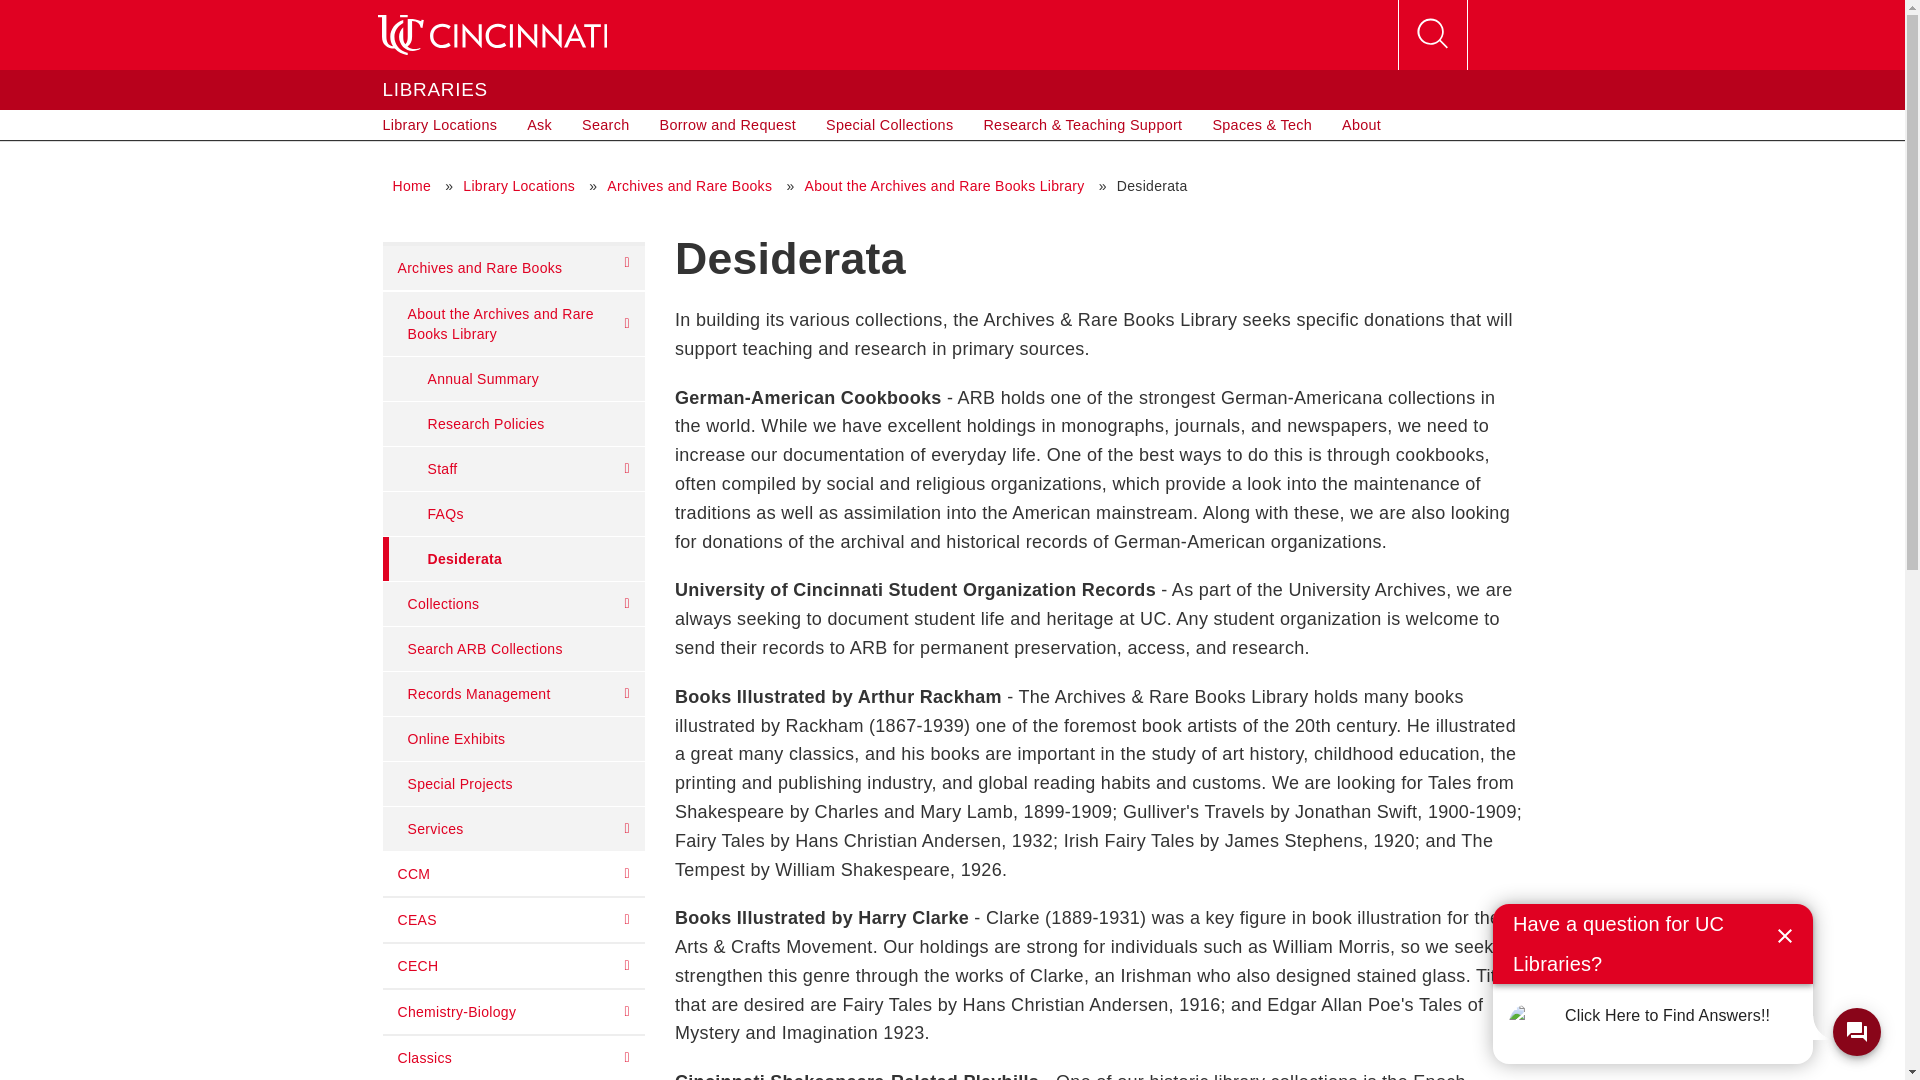  Describe the element at coordinates (1431, 34) in the screenshot. I see `magnifying glass` at that location.